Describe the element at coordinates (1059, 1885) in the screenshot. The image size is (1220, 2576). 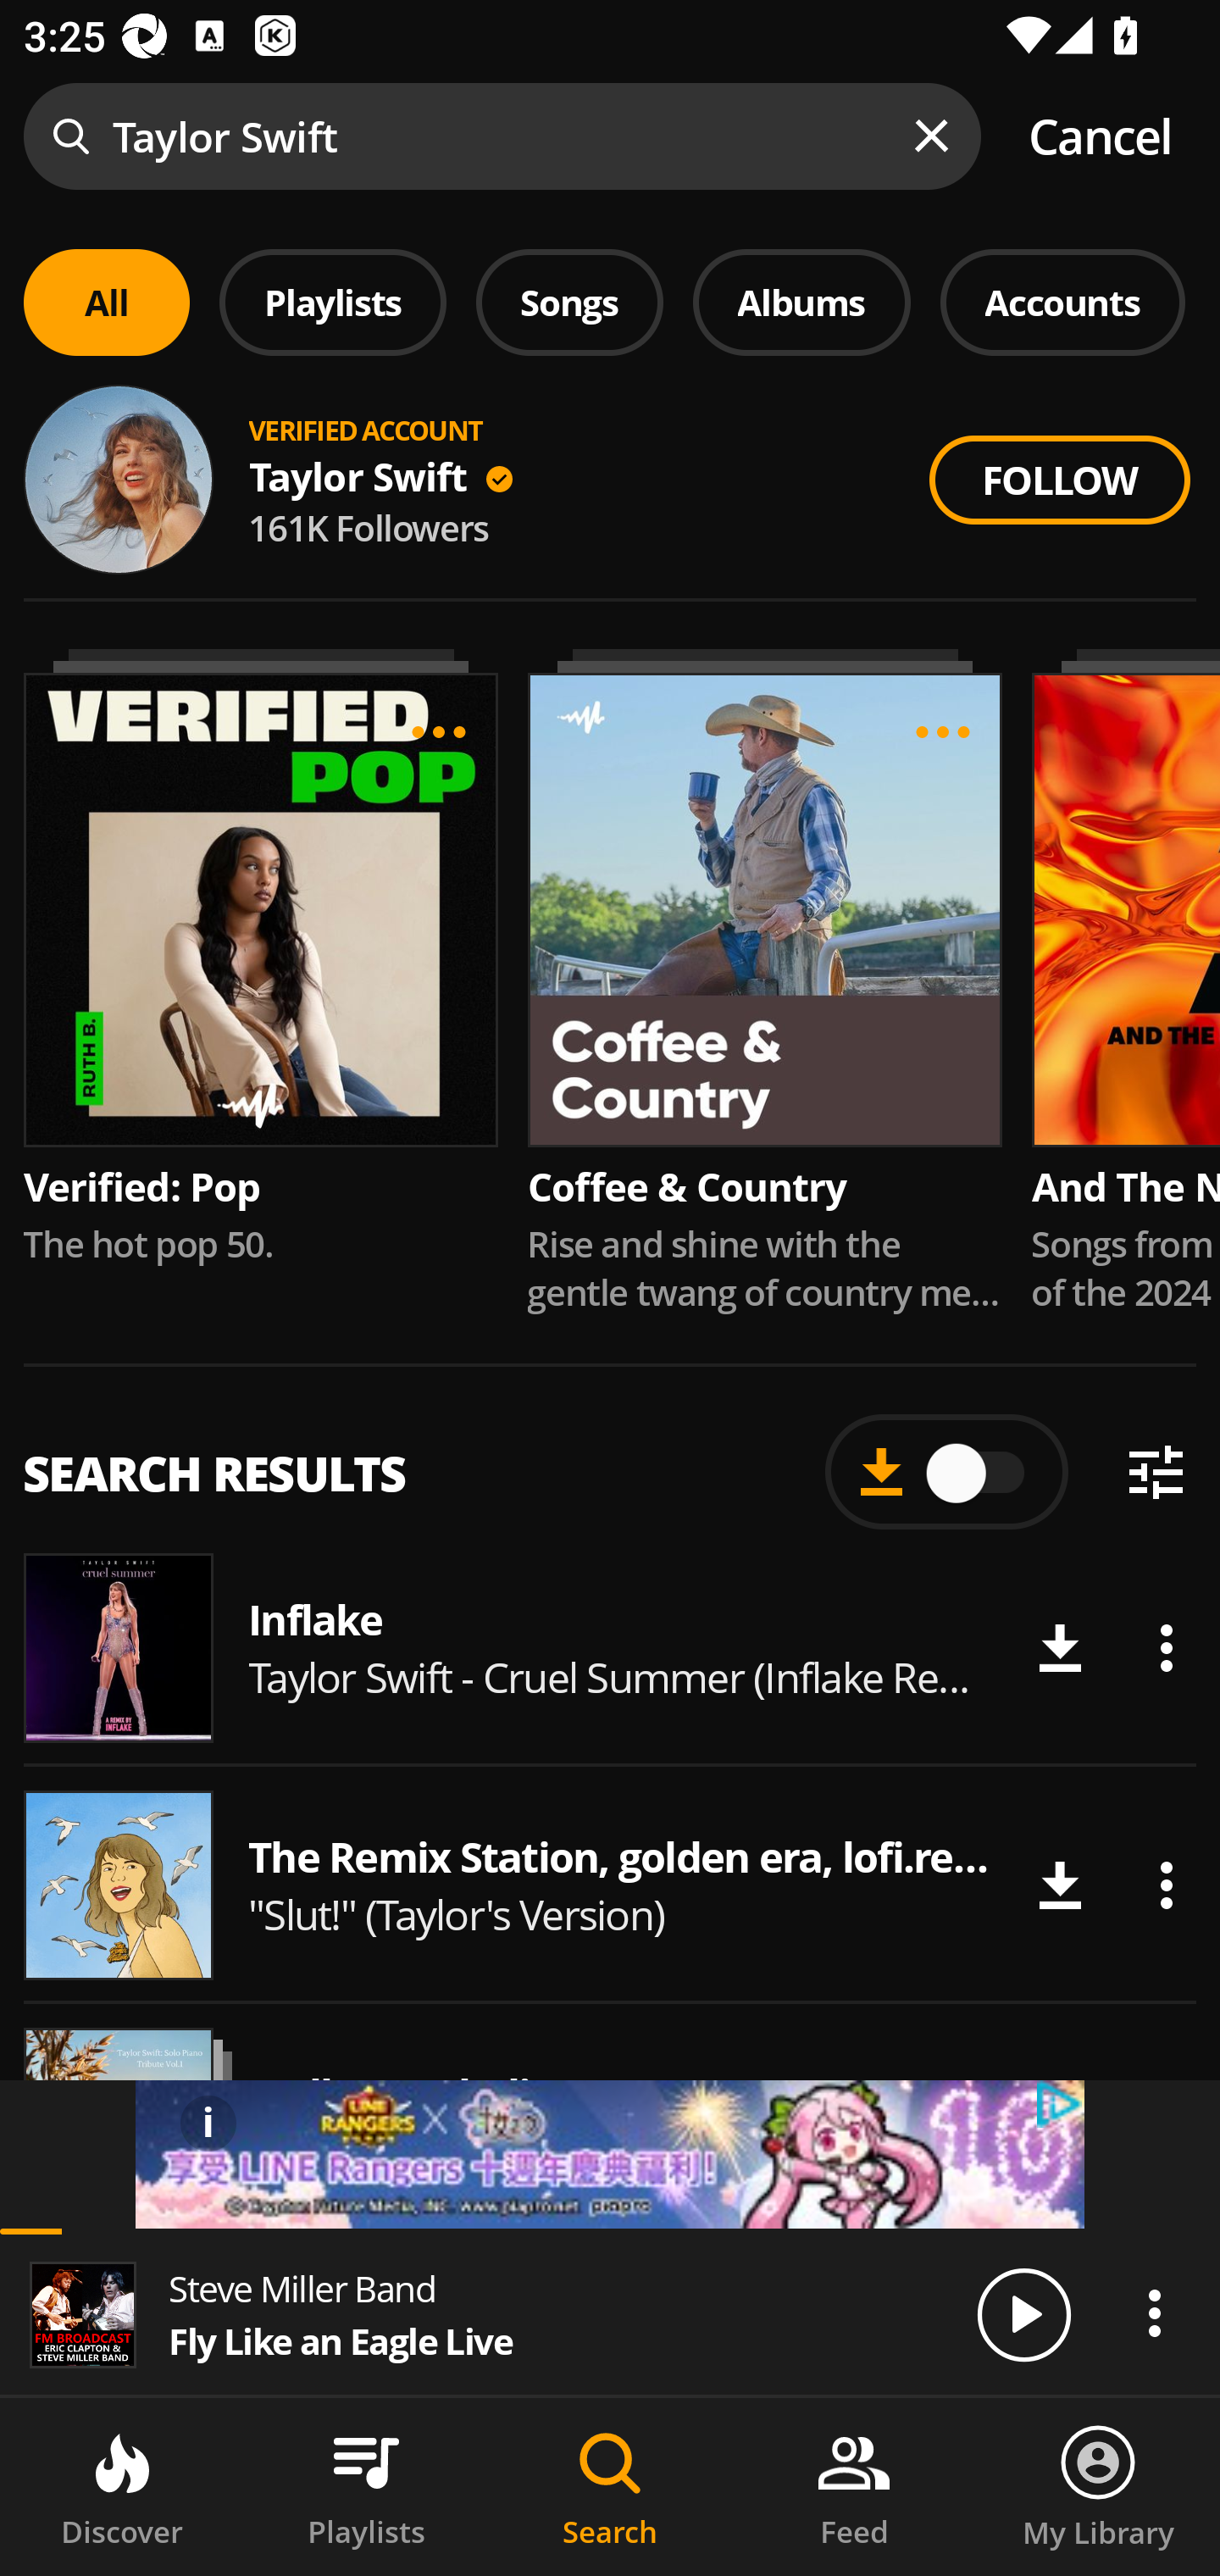
I see `Download` at that location.